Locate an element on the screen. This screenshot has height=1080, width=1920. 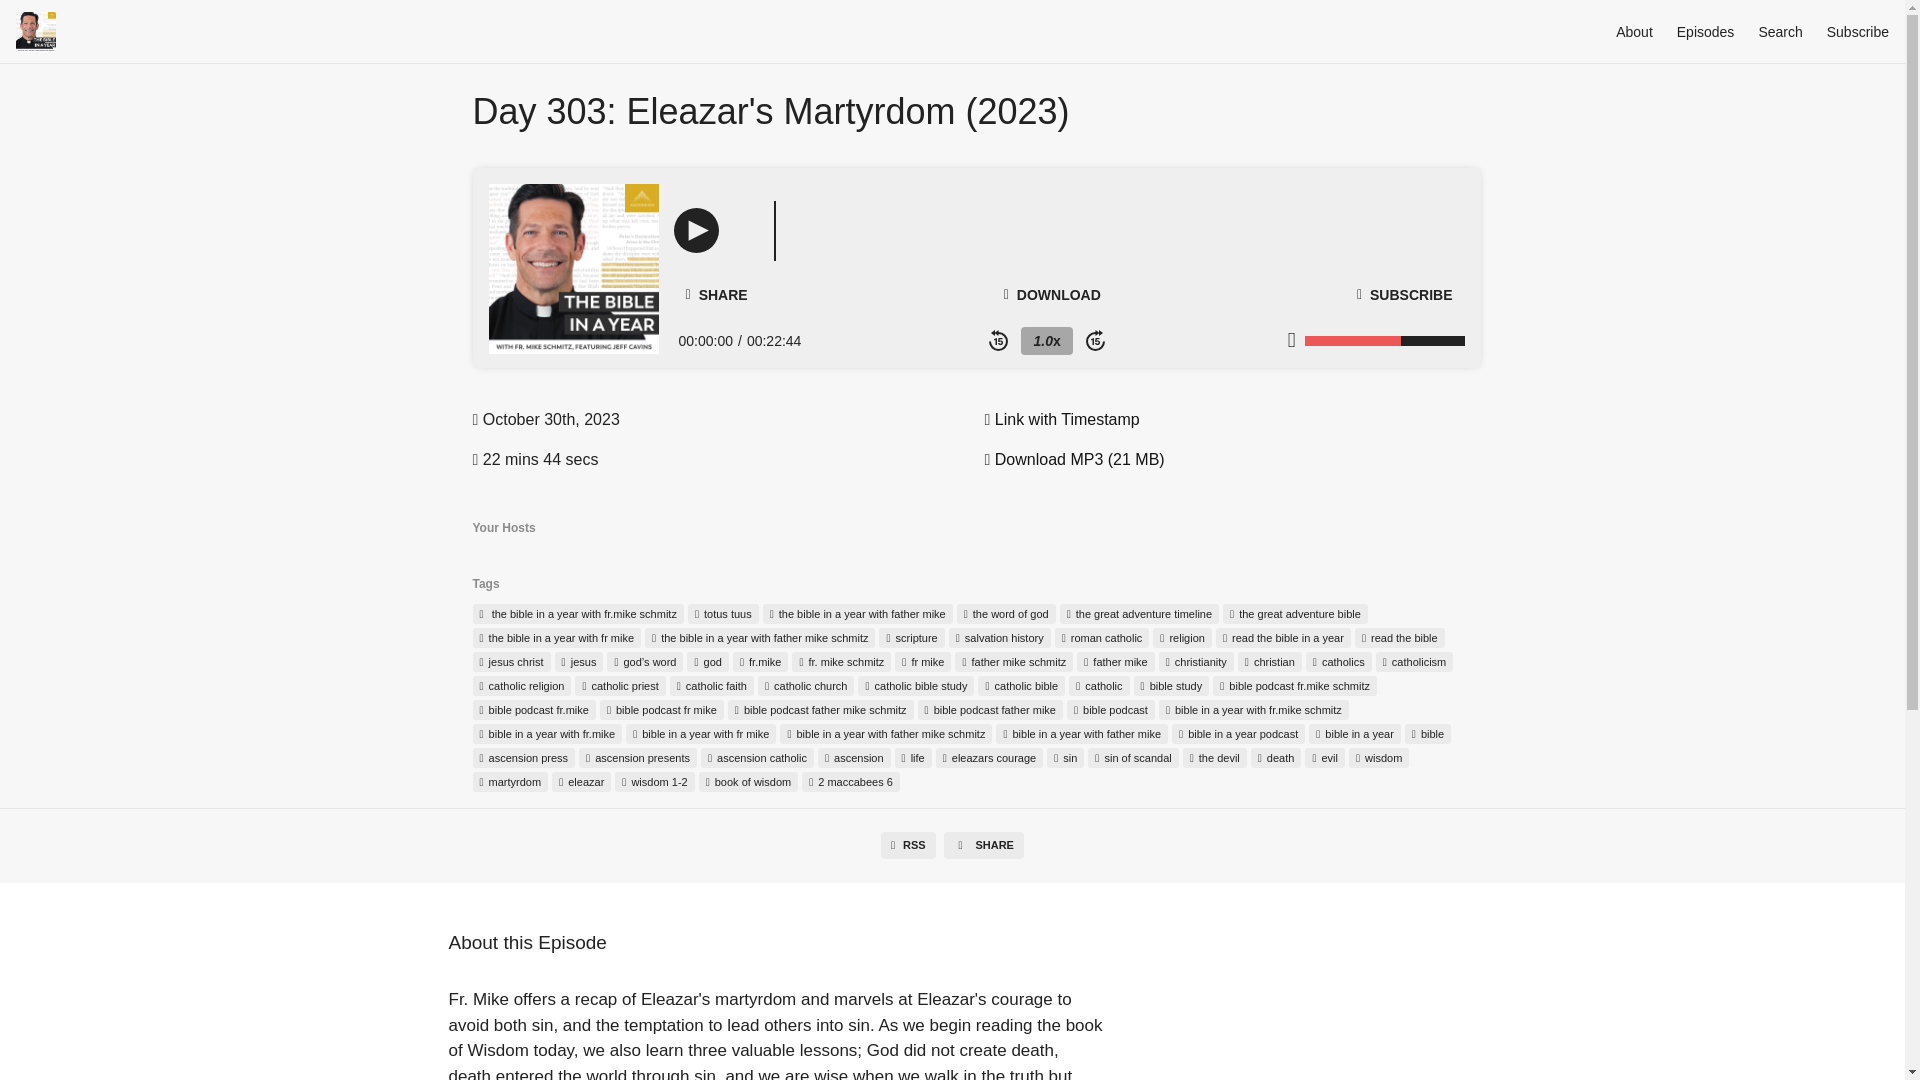
Link with Timestamp is located at coordinates (1060, 419).